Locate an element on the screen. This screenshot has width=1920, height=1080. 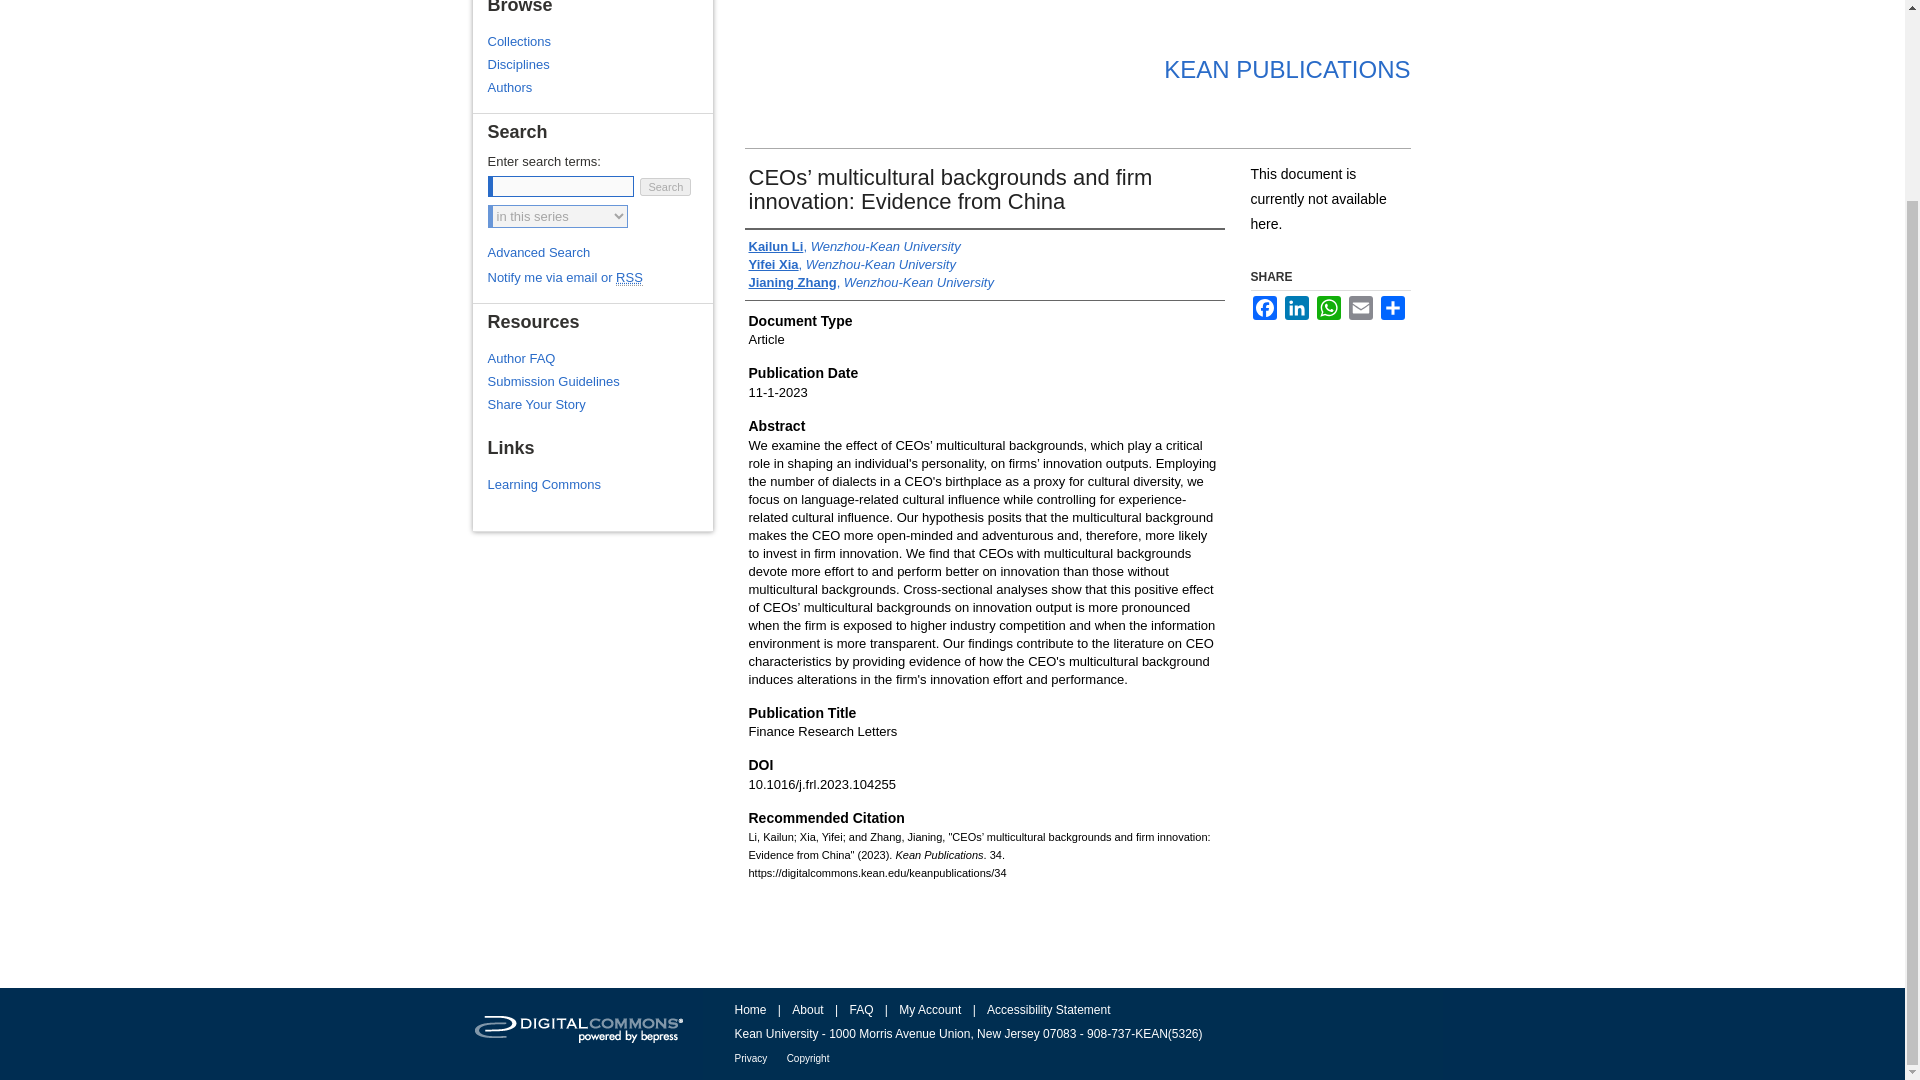
Collections is located at coordinates (600, 40).